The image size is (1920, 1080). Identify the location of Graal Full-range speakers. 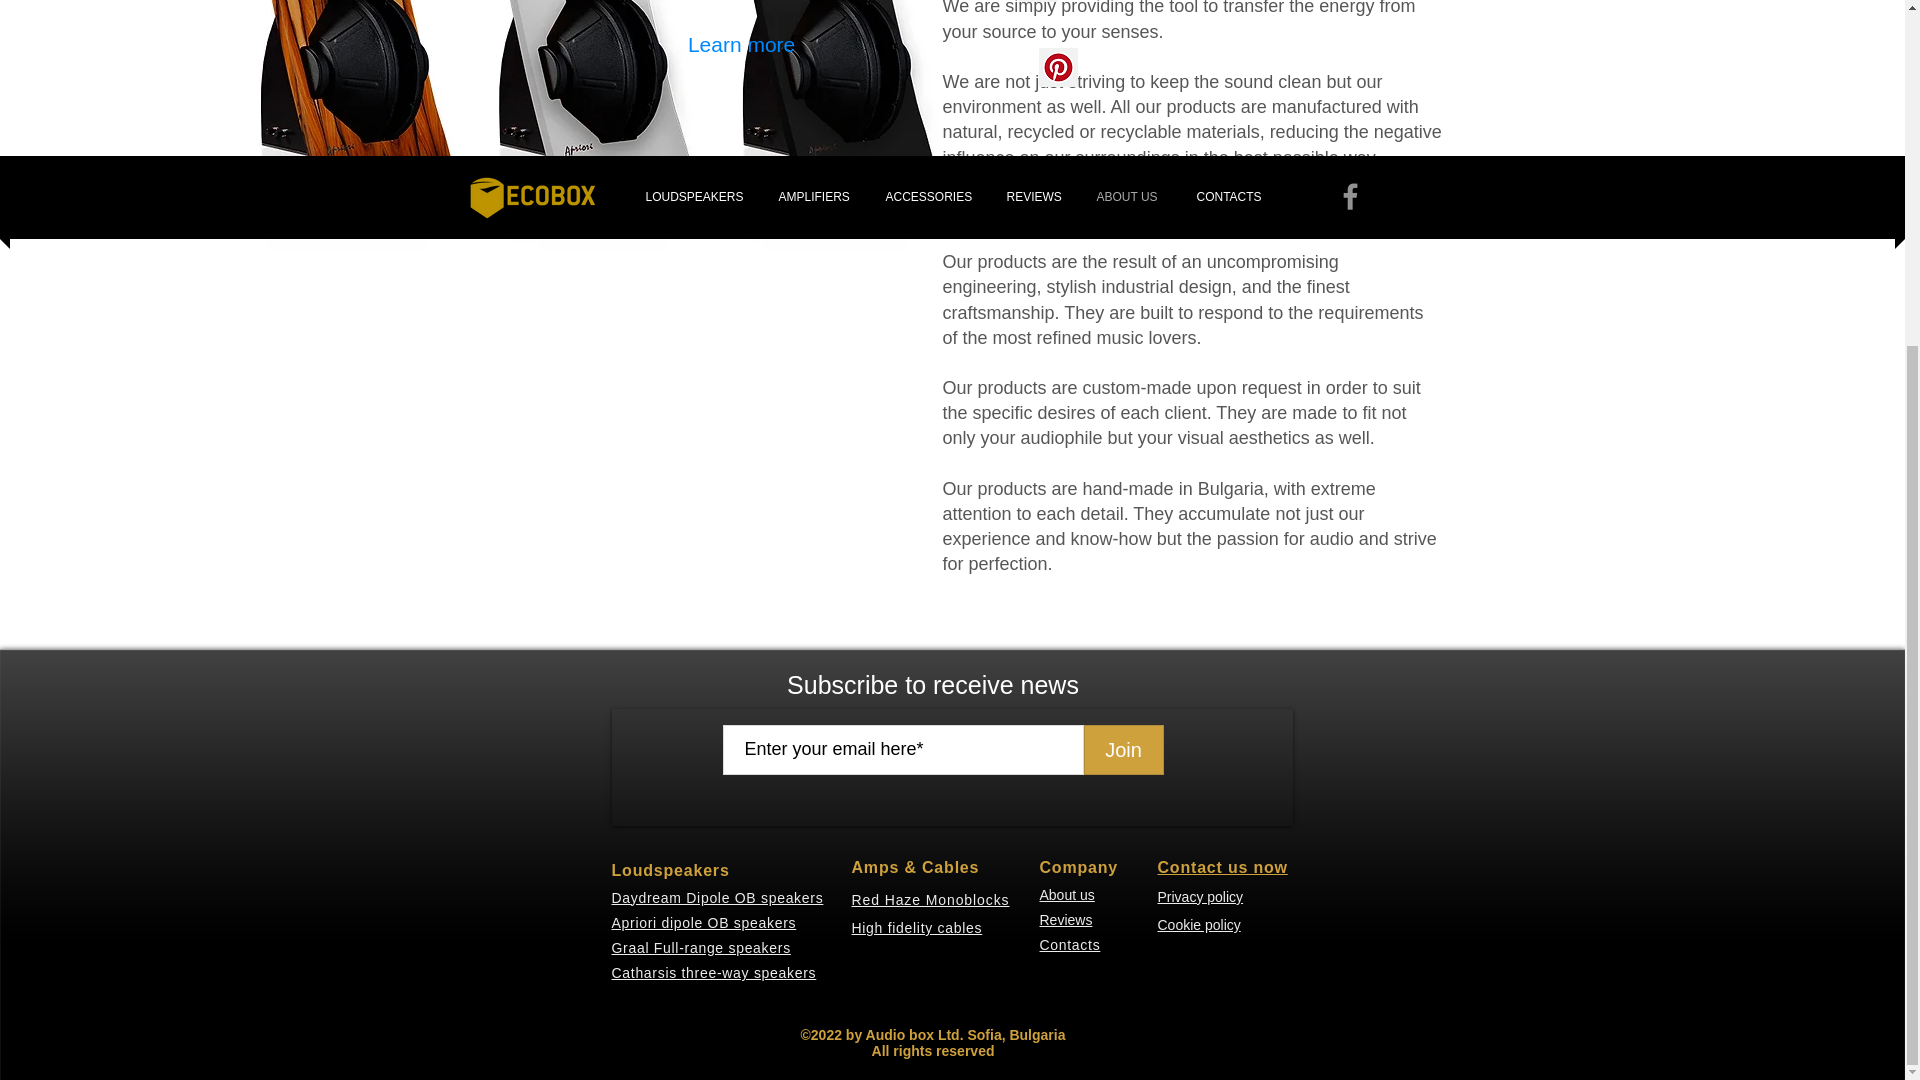
(702, 947).